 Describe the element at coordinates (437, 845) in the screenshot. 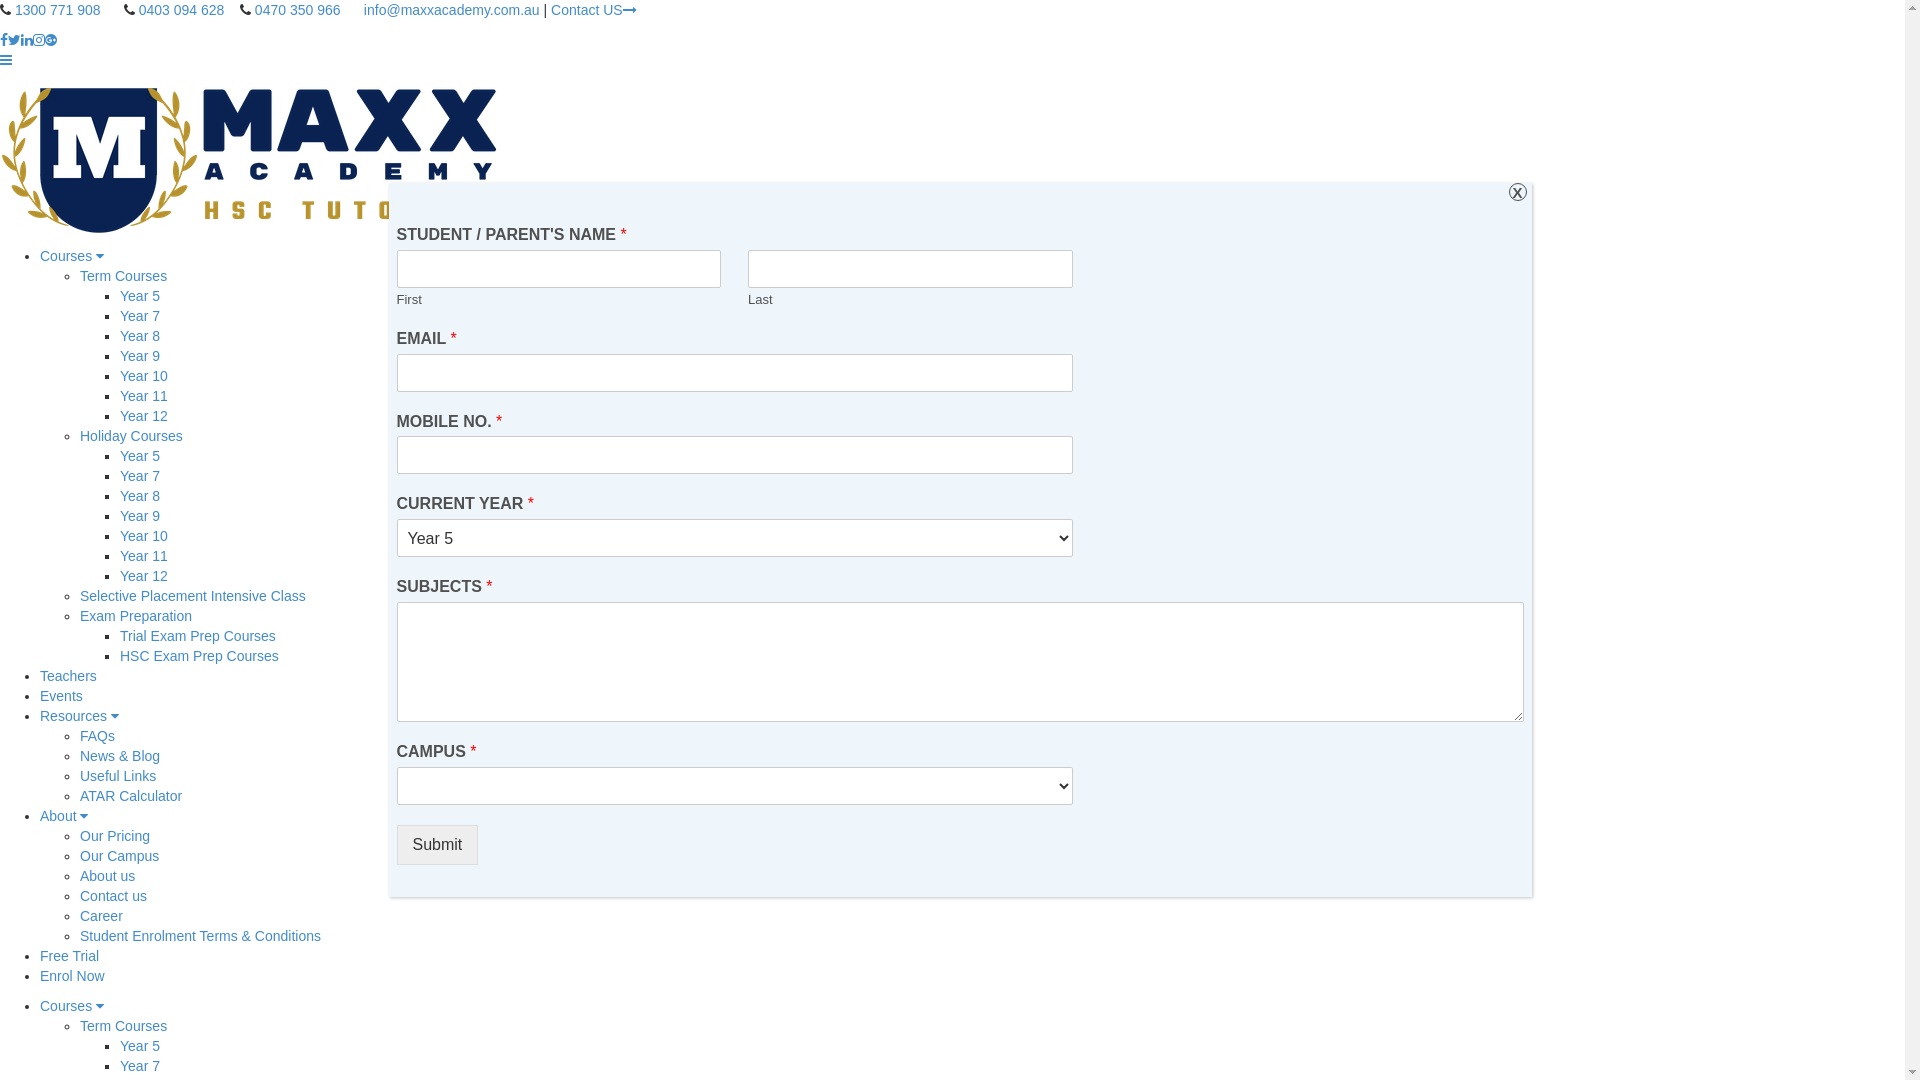

I see `Submit` at that location.